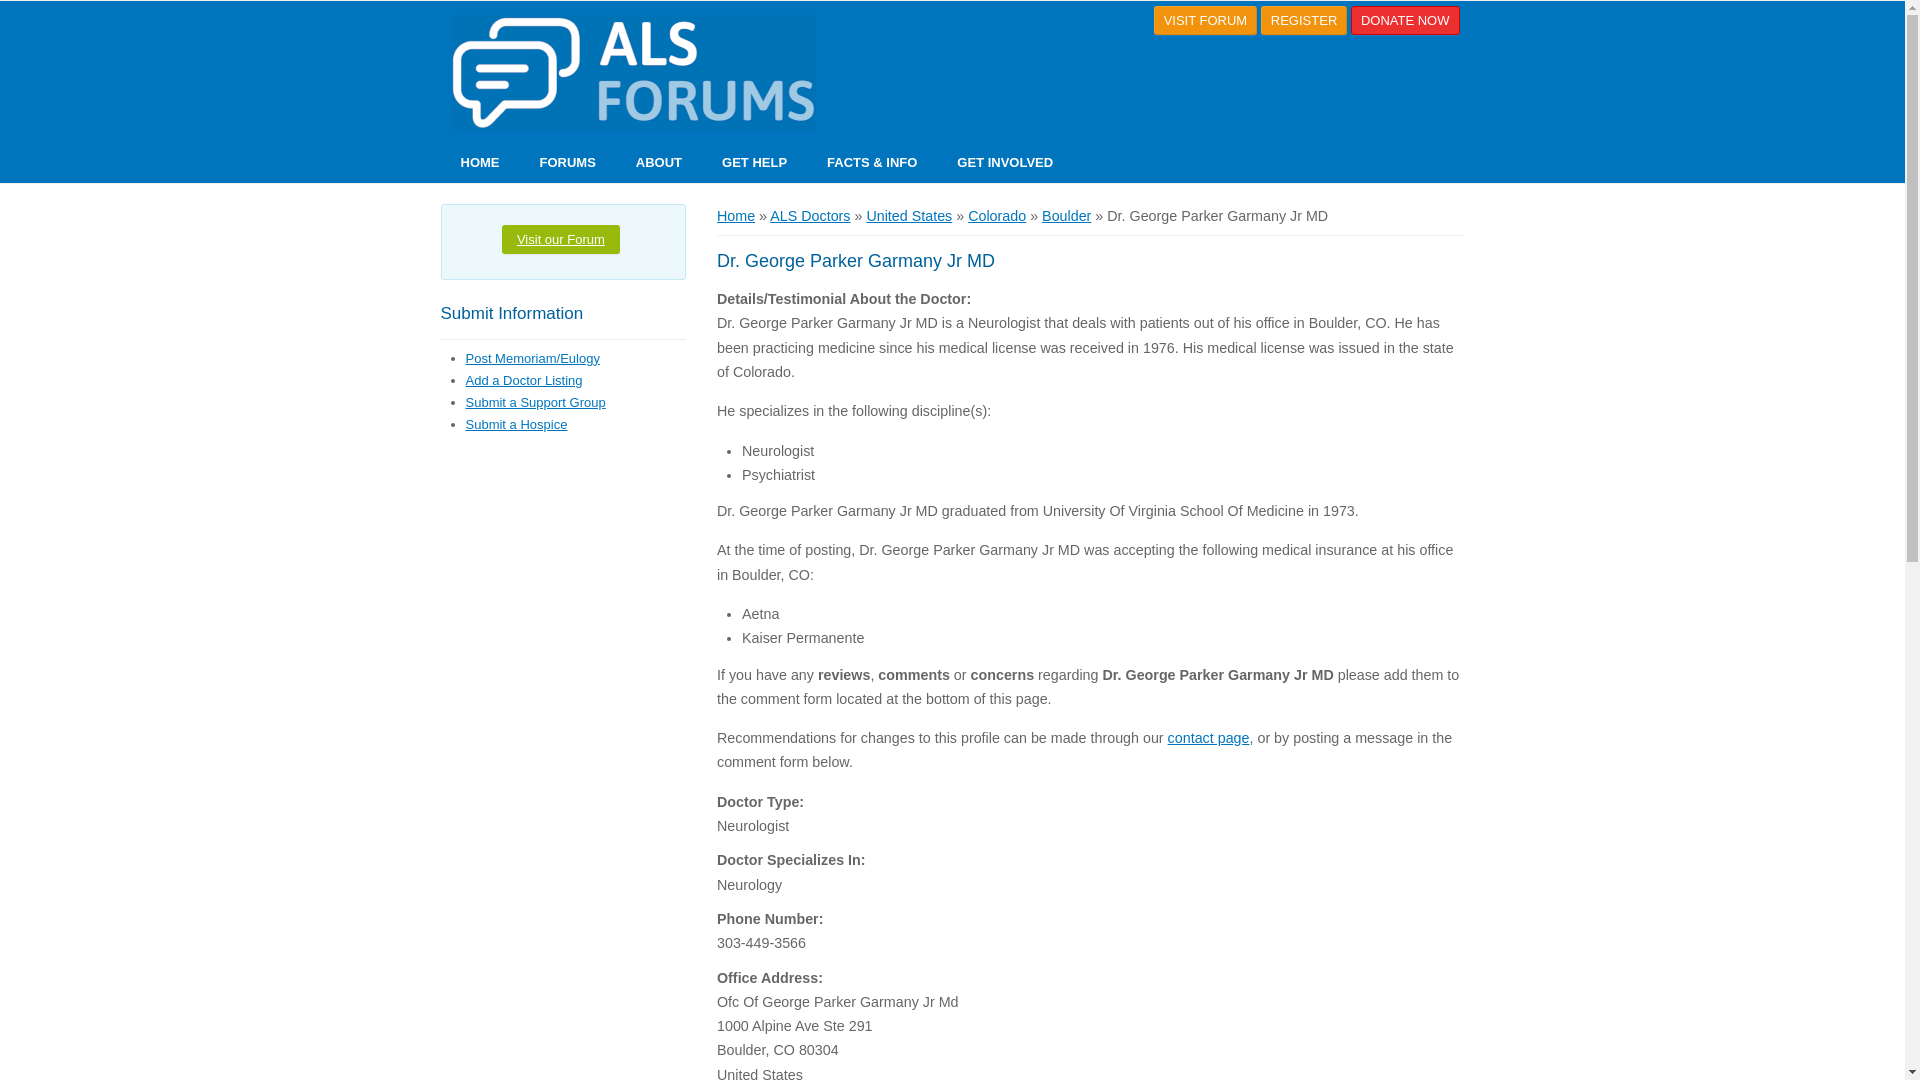  Describe the element at coordinates (1208, 738) in the screenshot. I see `contact page` at that location.